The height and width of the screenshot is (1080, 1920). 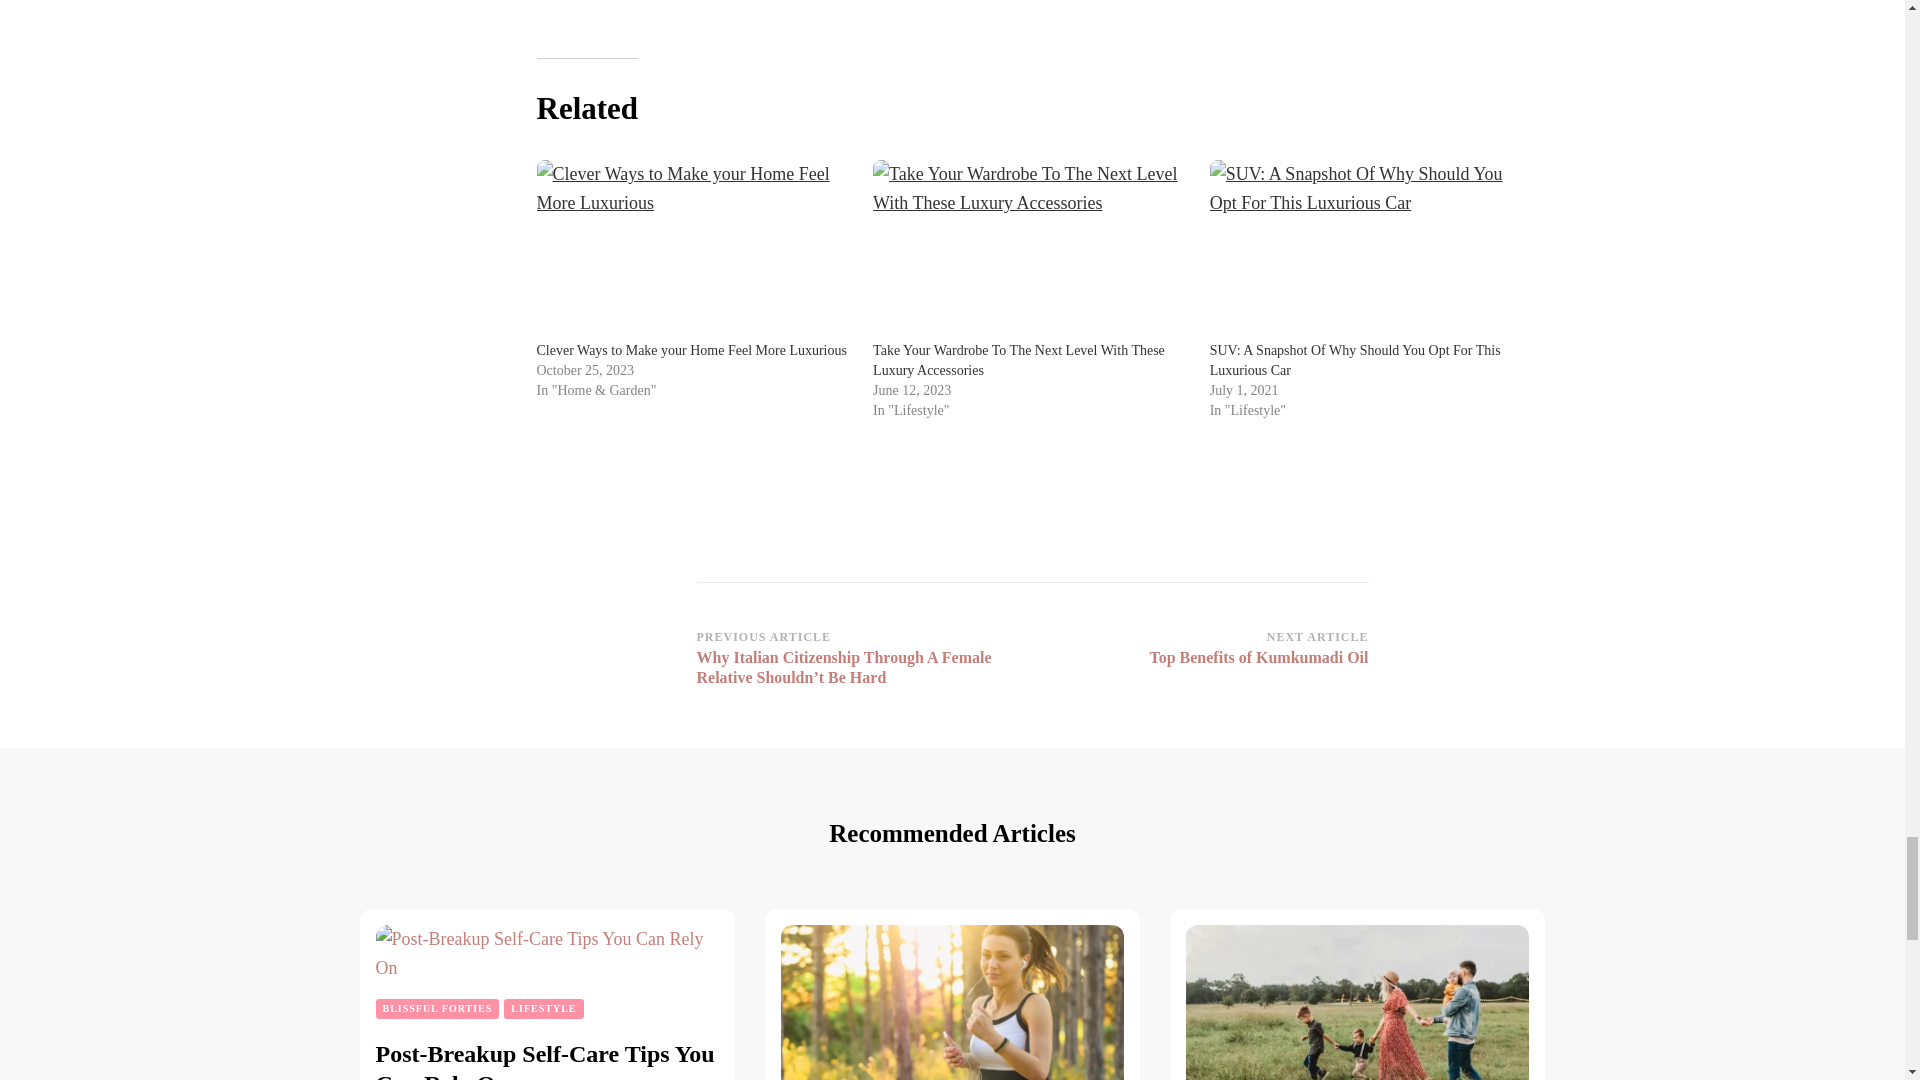 What do you see at coordinates (690, 350) in the screenshot?
I see `Clever Ways to Make your Home Feel More Luxurious` at bounding box center [690, 350].